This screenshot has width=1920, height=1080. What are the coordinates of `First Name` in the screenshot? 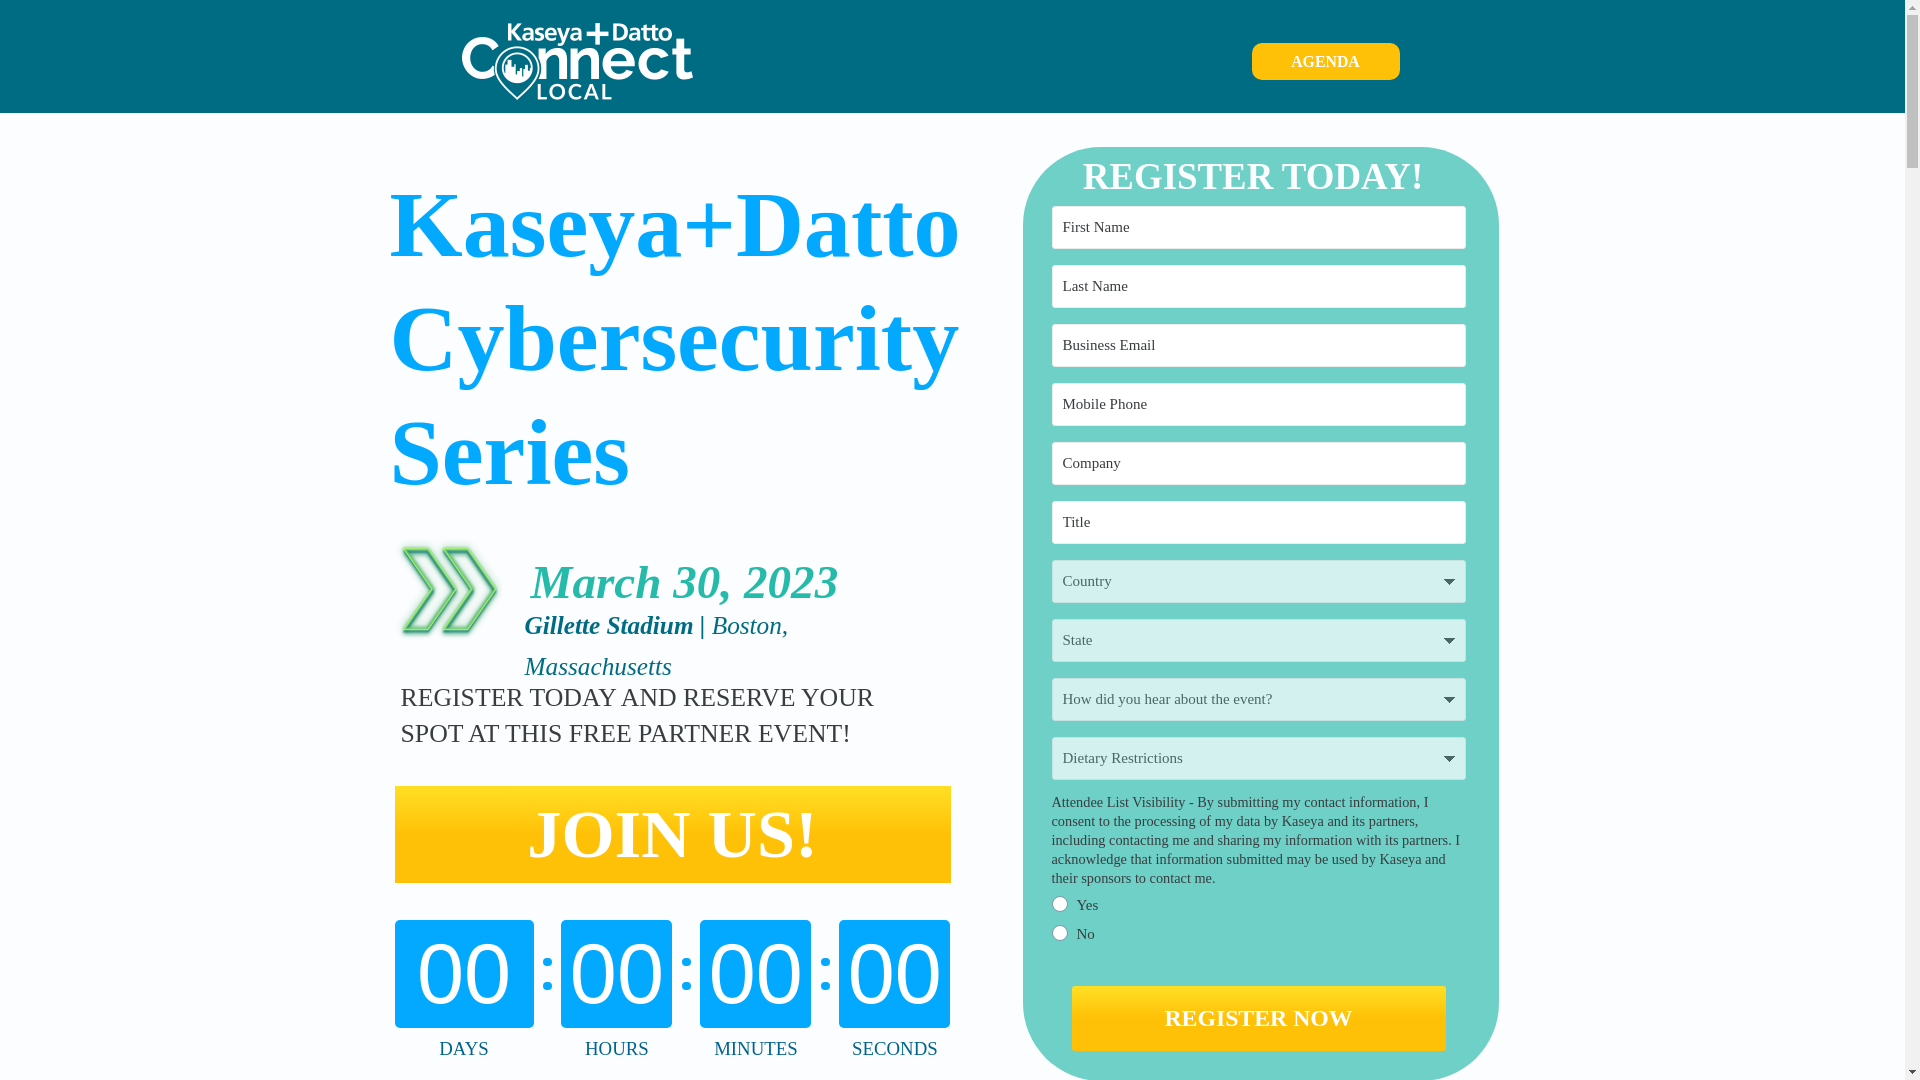 It's located at (1259, 228).